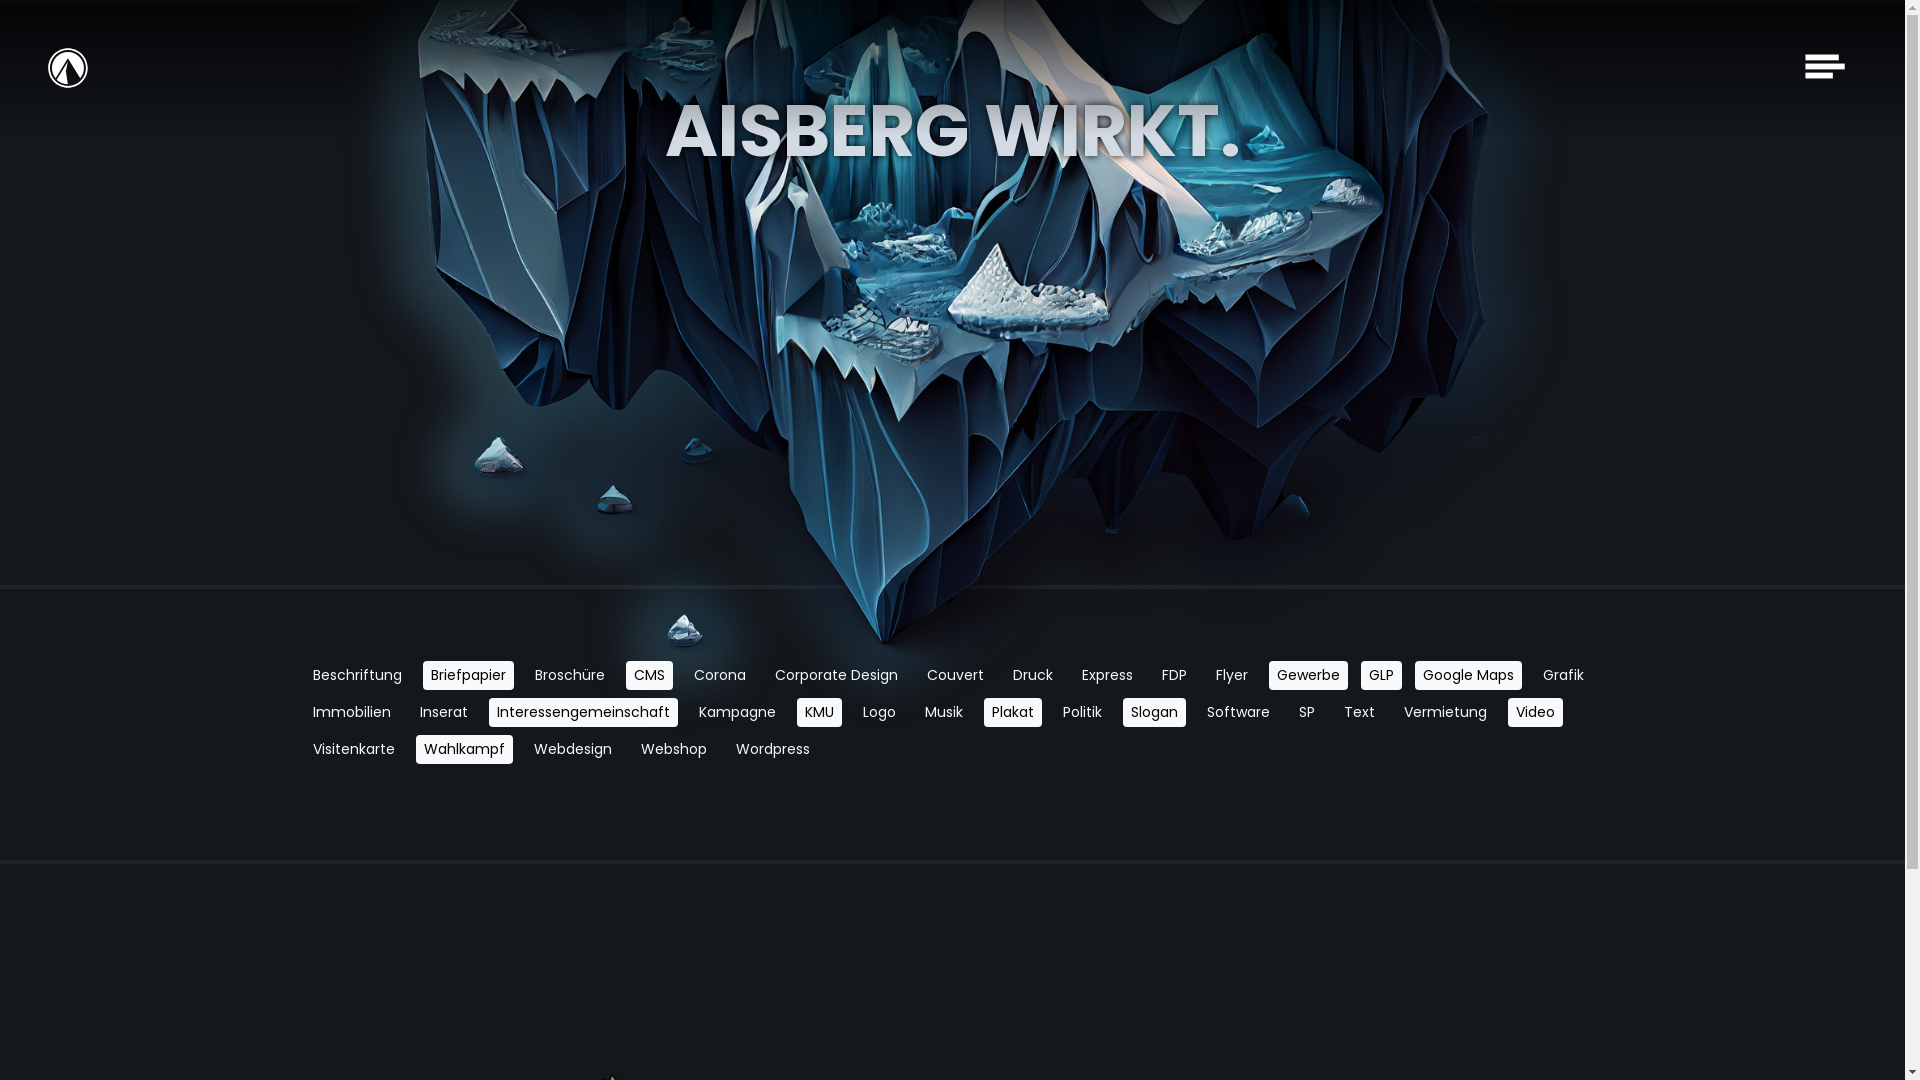 The height and width of the screenshot is (1080, 1920). What do you see at coordinates (1308, 680) in the screenshot?
I see `Gewerbe` at bounding box center [1308, 680].